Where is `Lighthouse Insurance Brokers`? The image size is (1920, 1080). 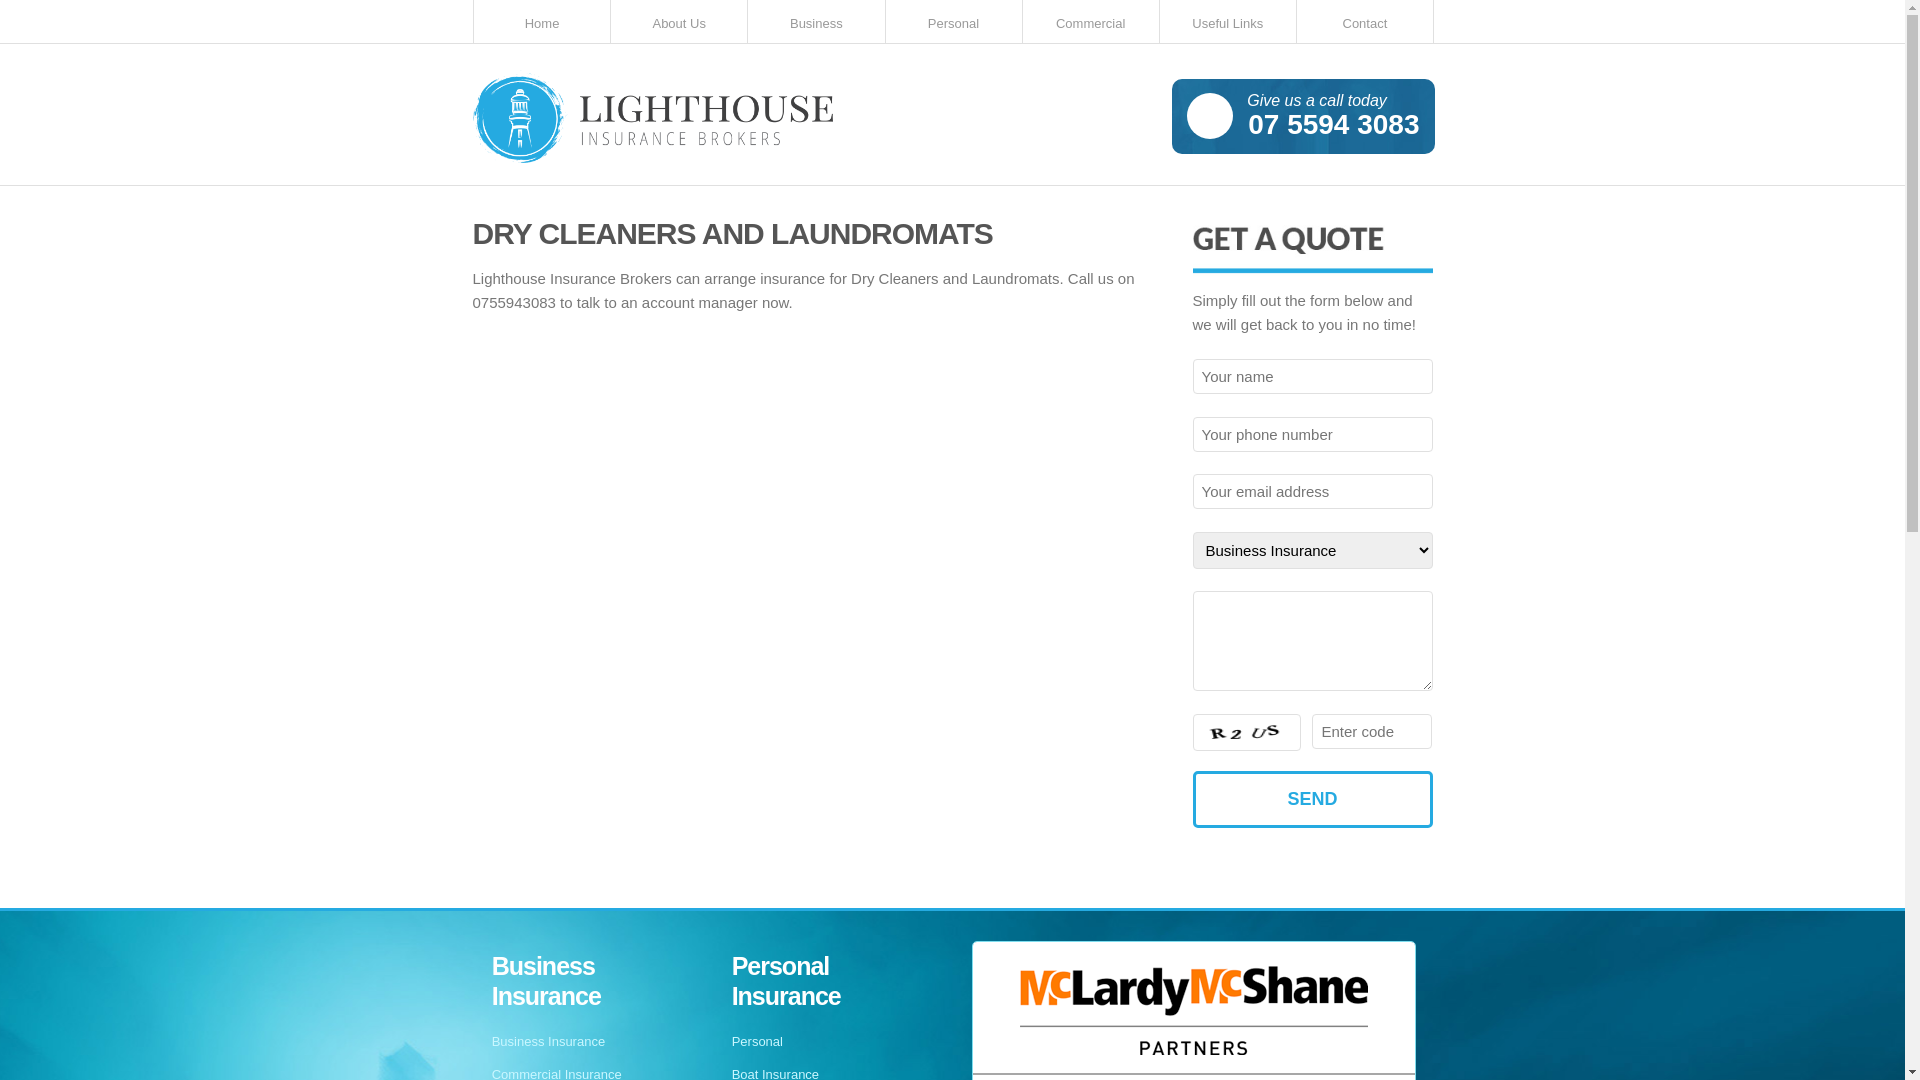
Lighthouse Insurance Brokers is located at coordinates (652, 122).